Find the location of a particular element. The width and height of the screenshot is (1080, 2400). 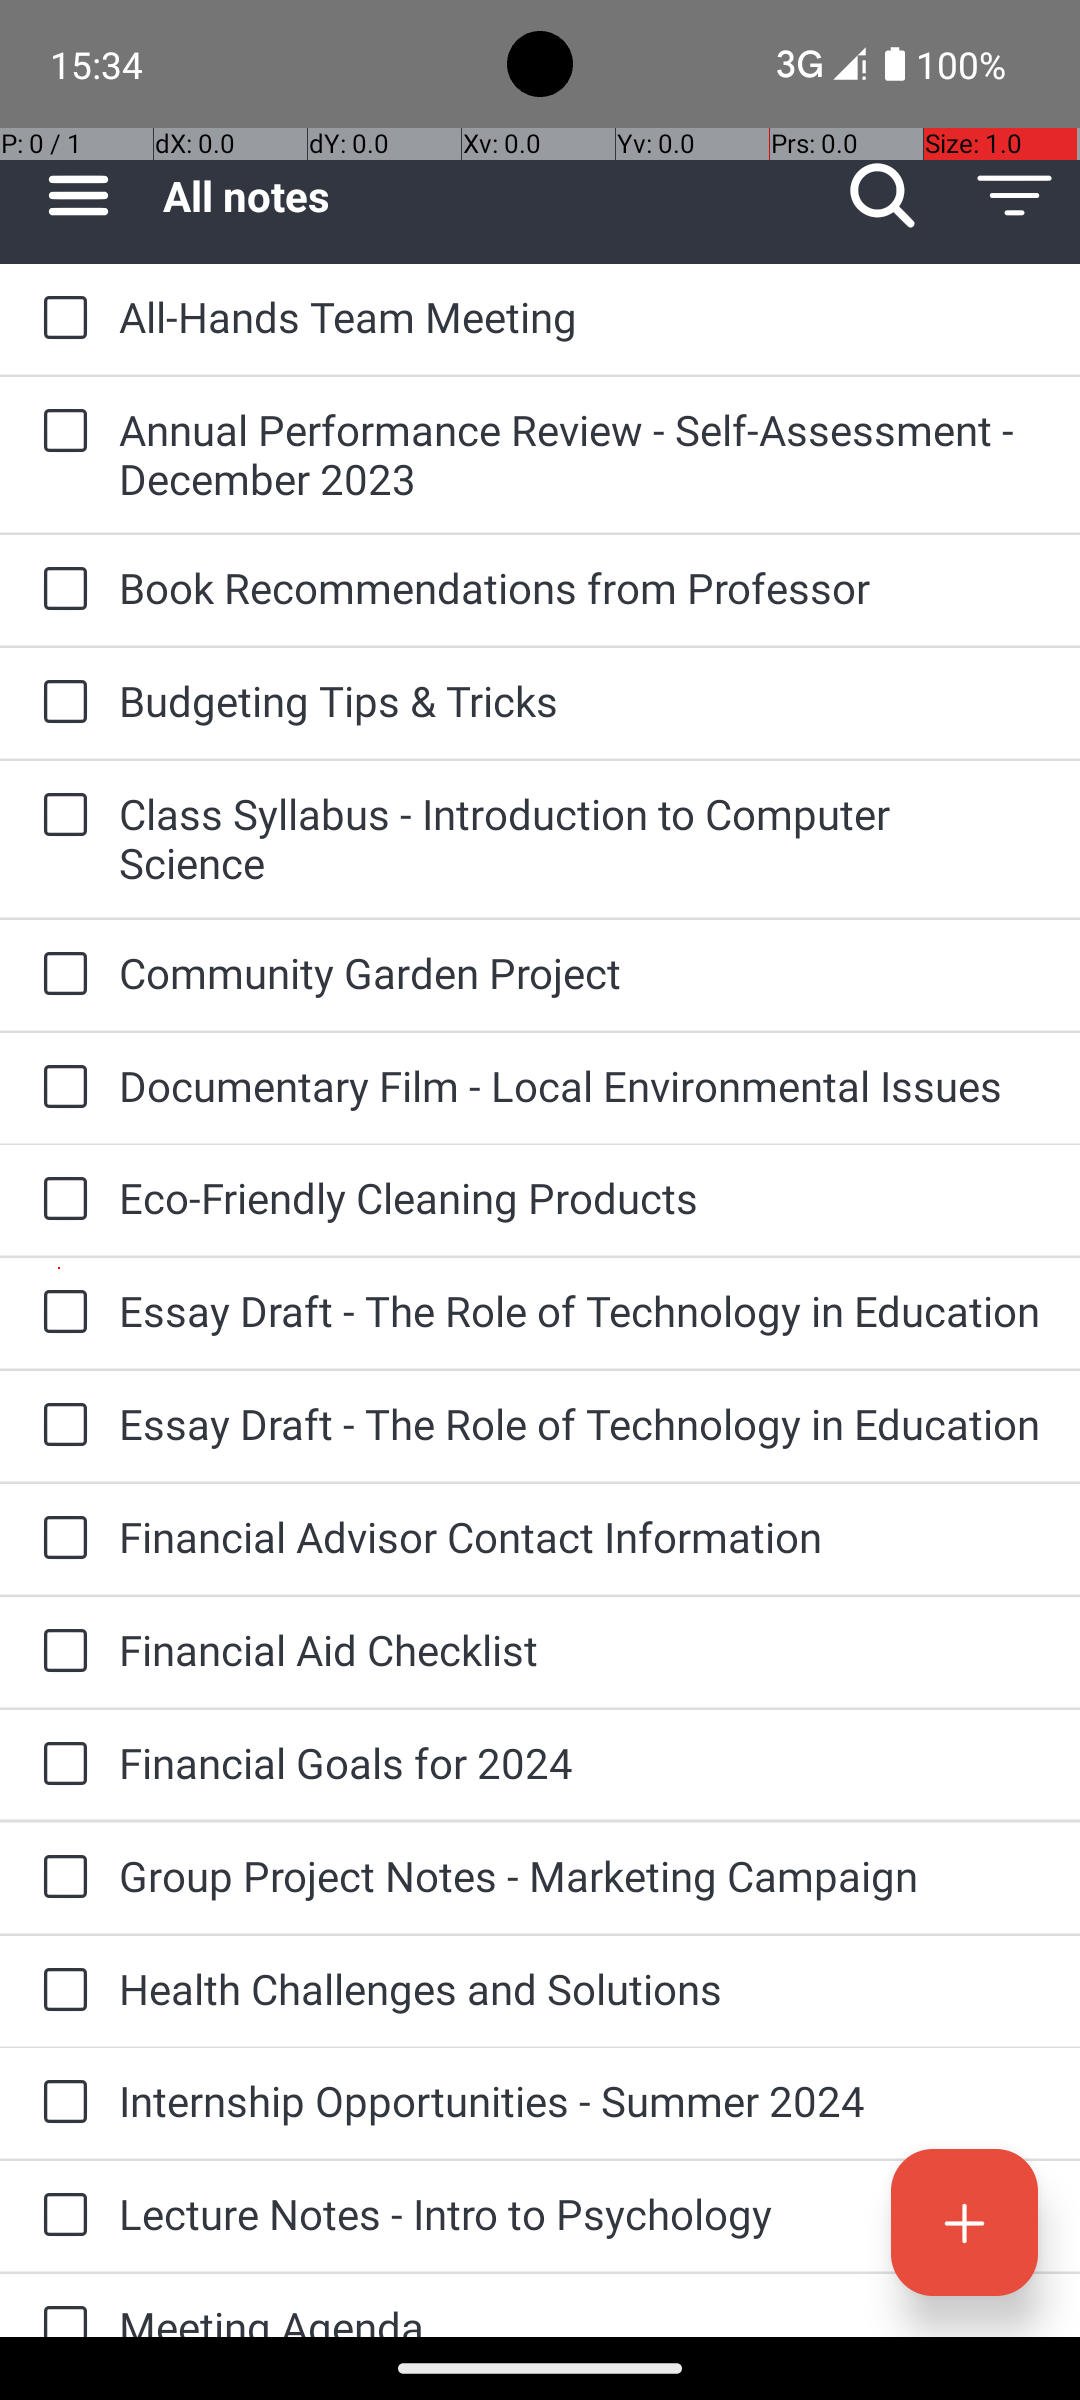

Meeting Agenda is located at coordinates (580, 2318).